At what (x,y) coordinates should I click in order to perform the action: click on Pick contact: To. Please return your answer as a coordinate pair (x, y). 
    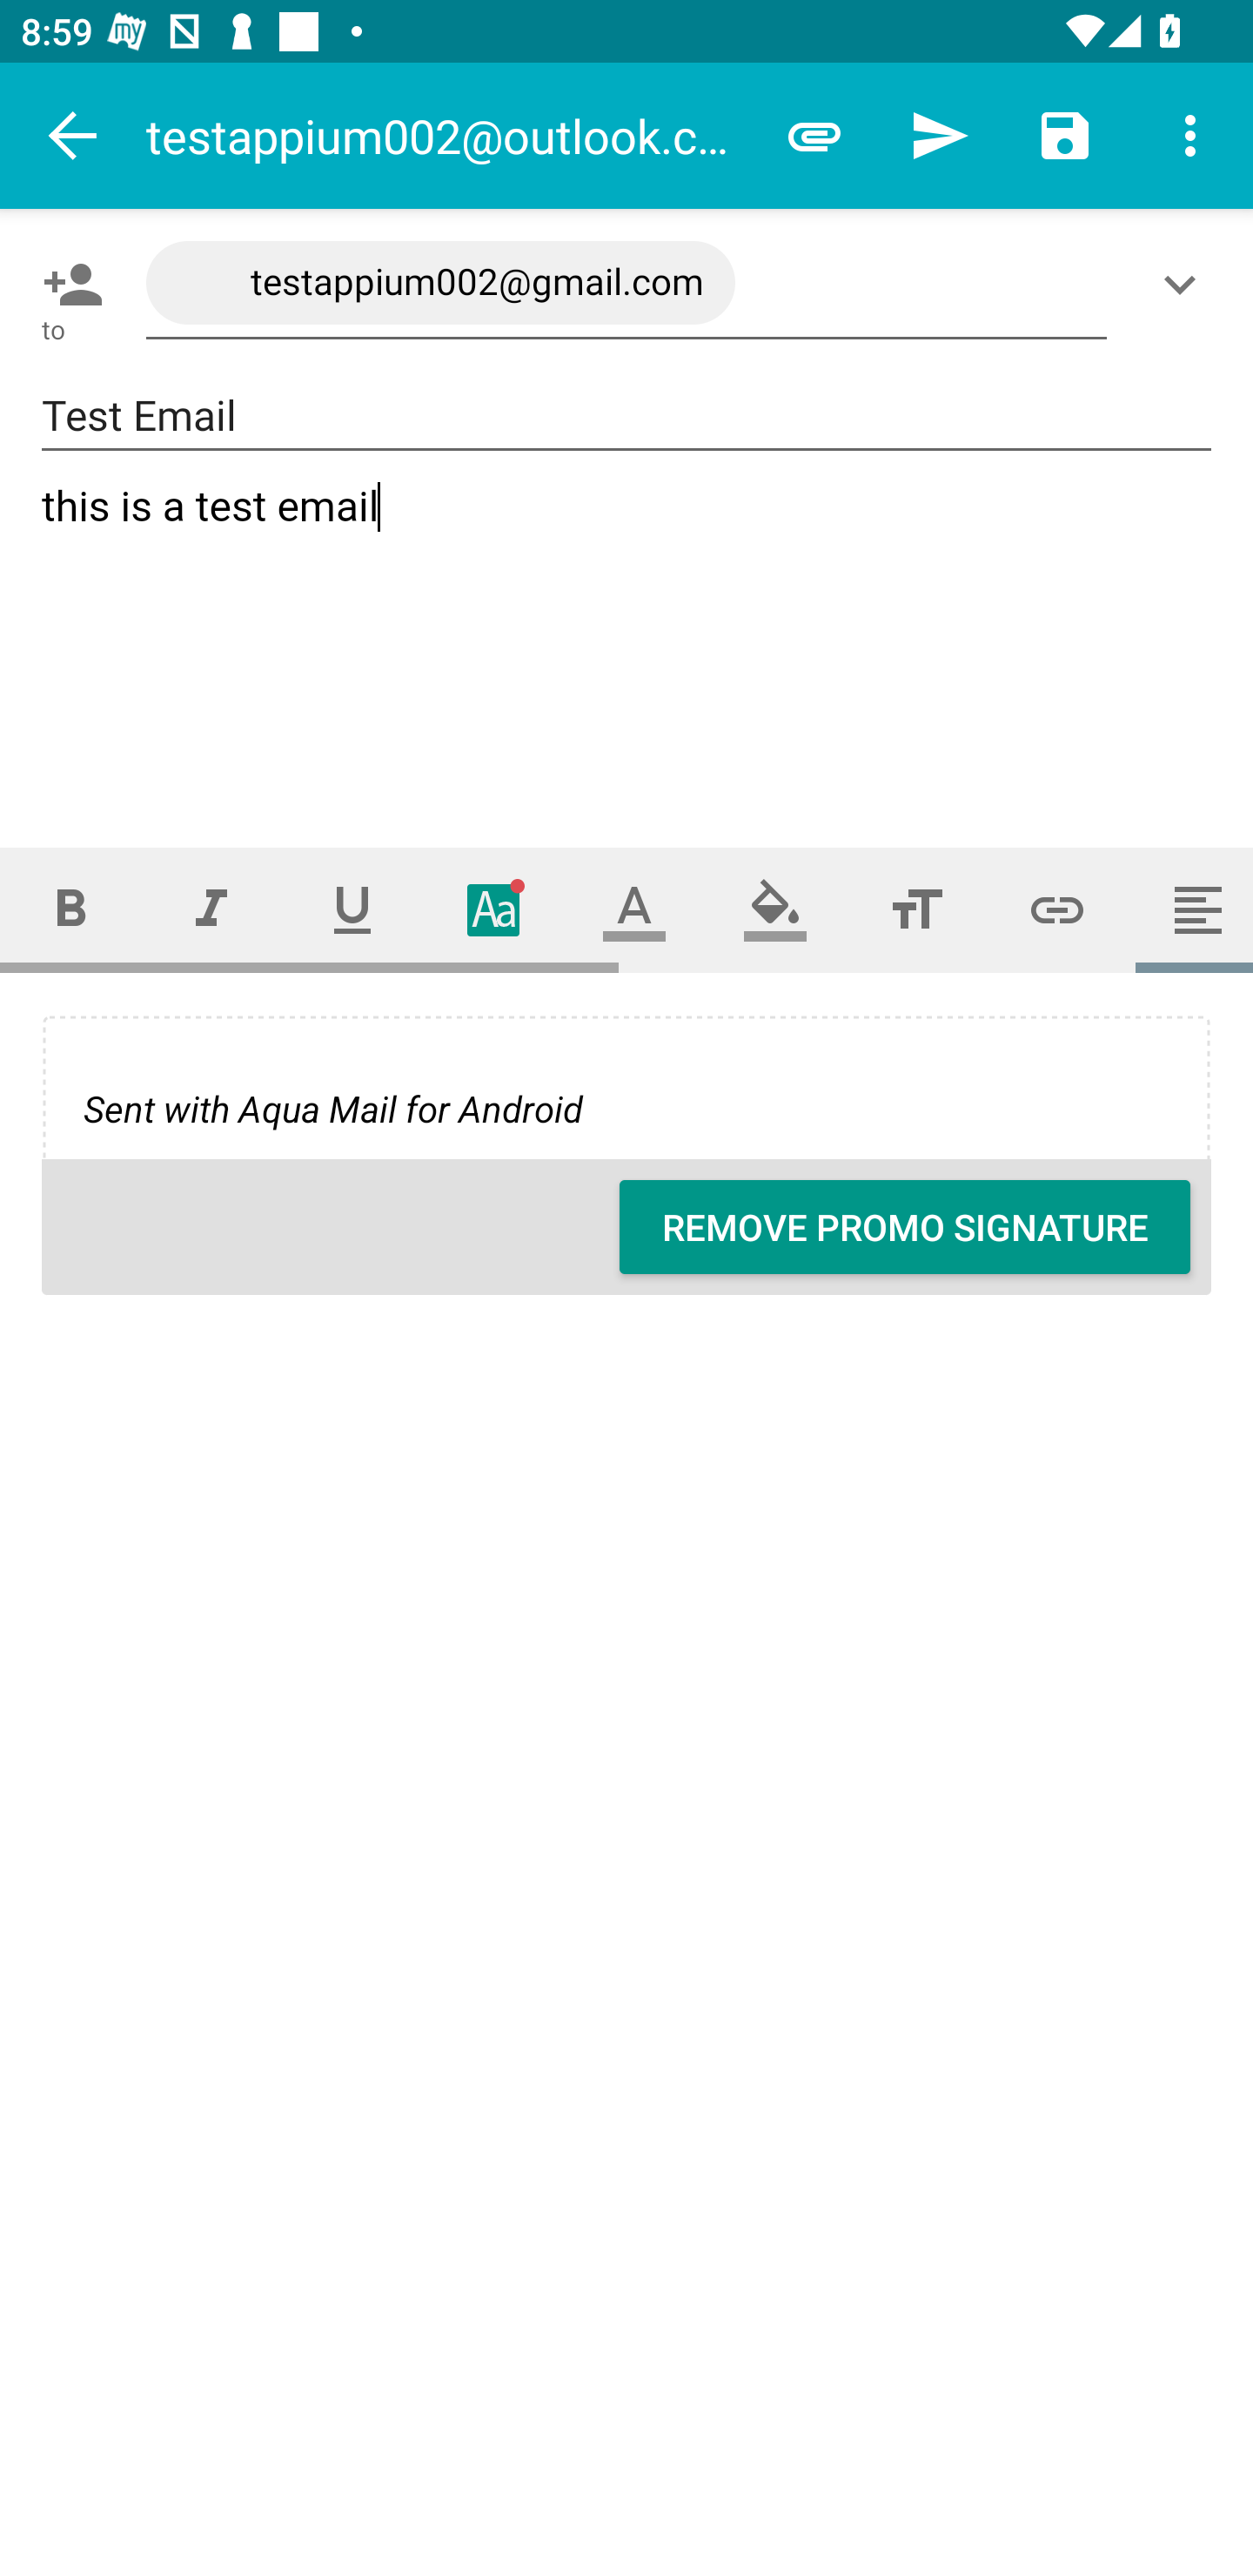
    Looking at the image, I should click on (68, 284).